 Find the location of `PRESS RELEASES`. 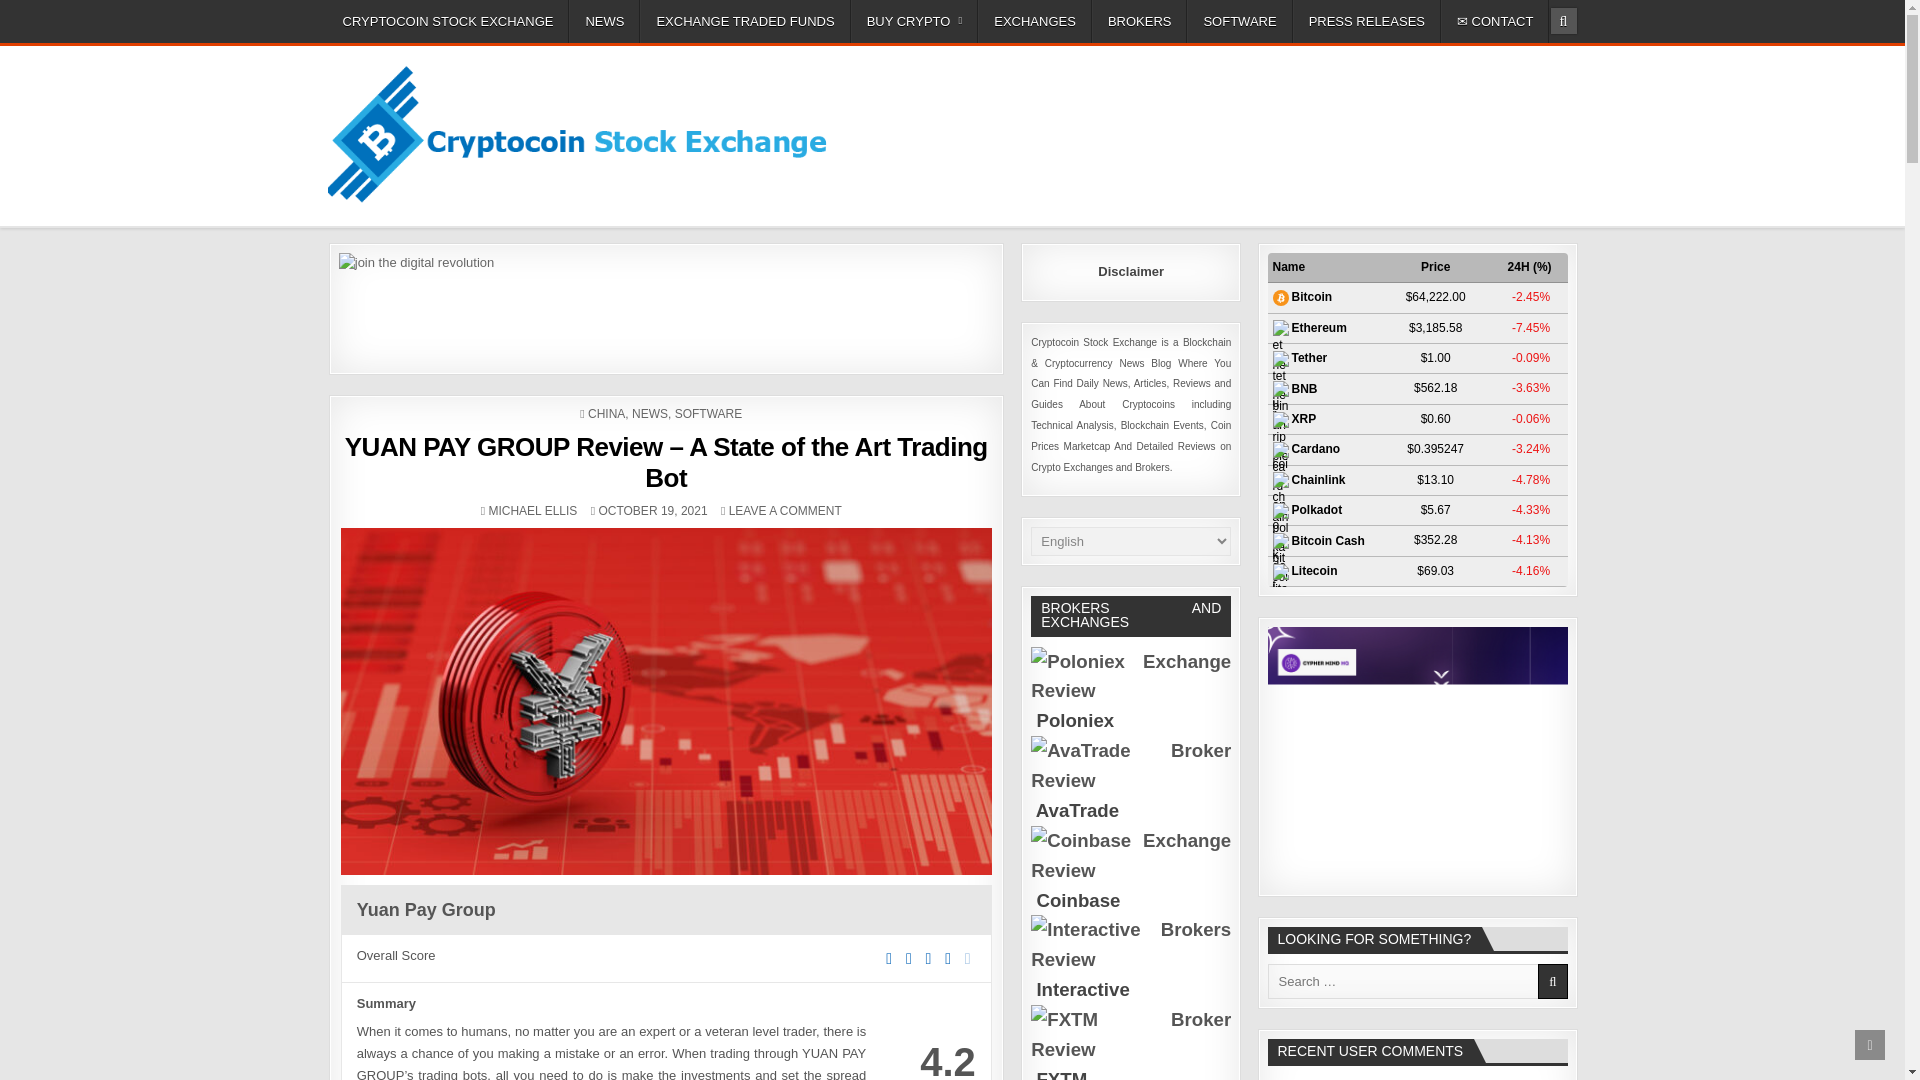

PRESS RELEASES is located at coordinates (1366, 22).